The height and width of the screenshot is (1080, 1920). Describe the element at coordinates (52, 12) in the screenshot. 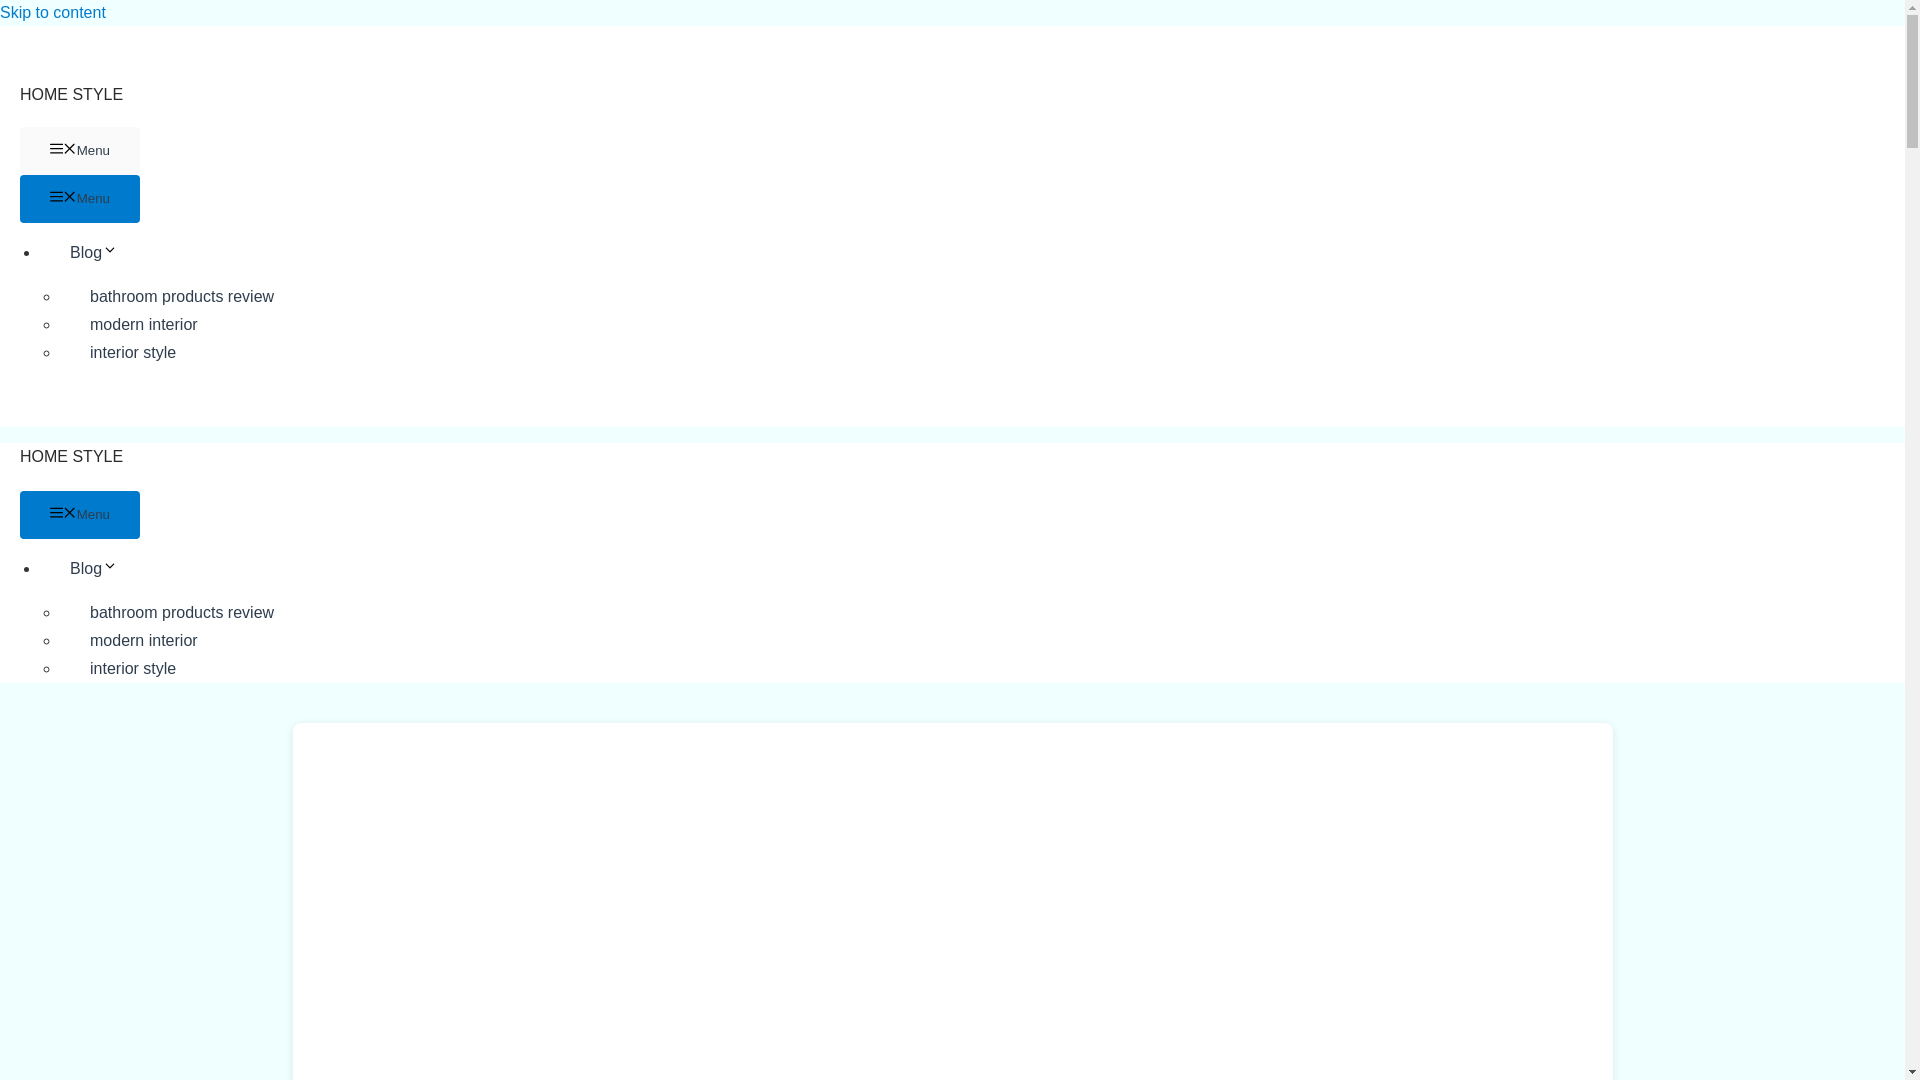

I see `Skip to content` at that location.